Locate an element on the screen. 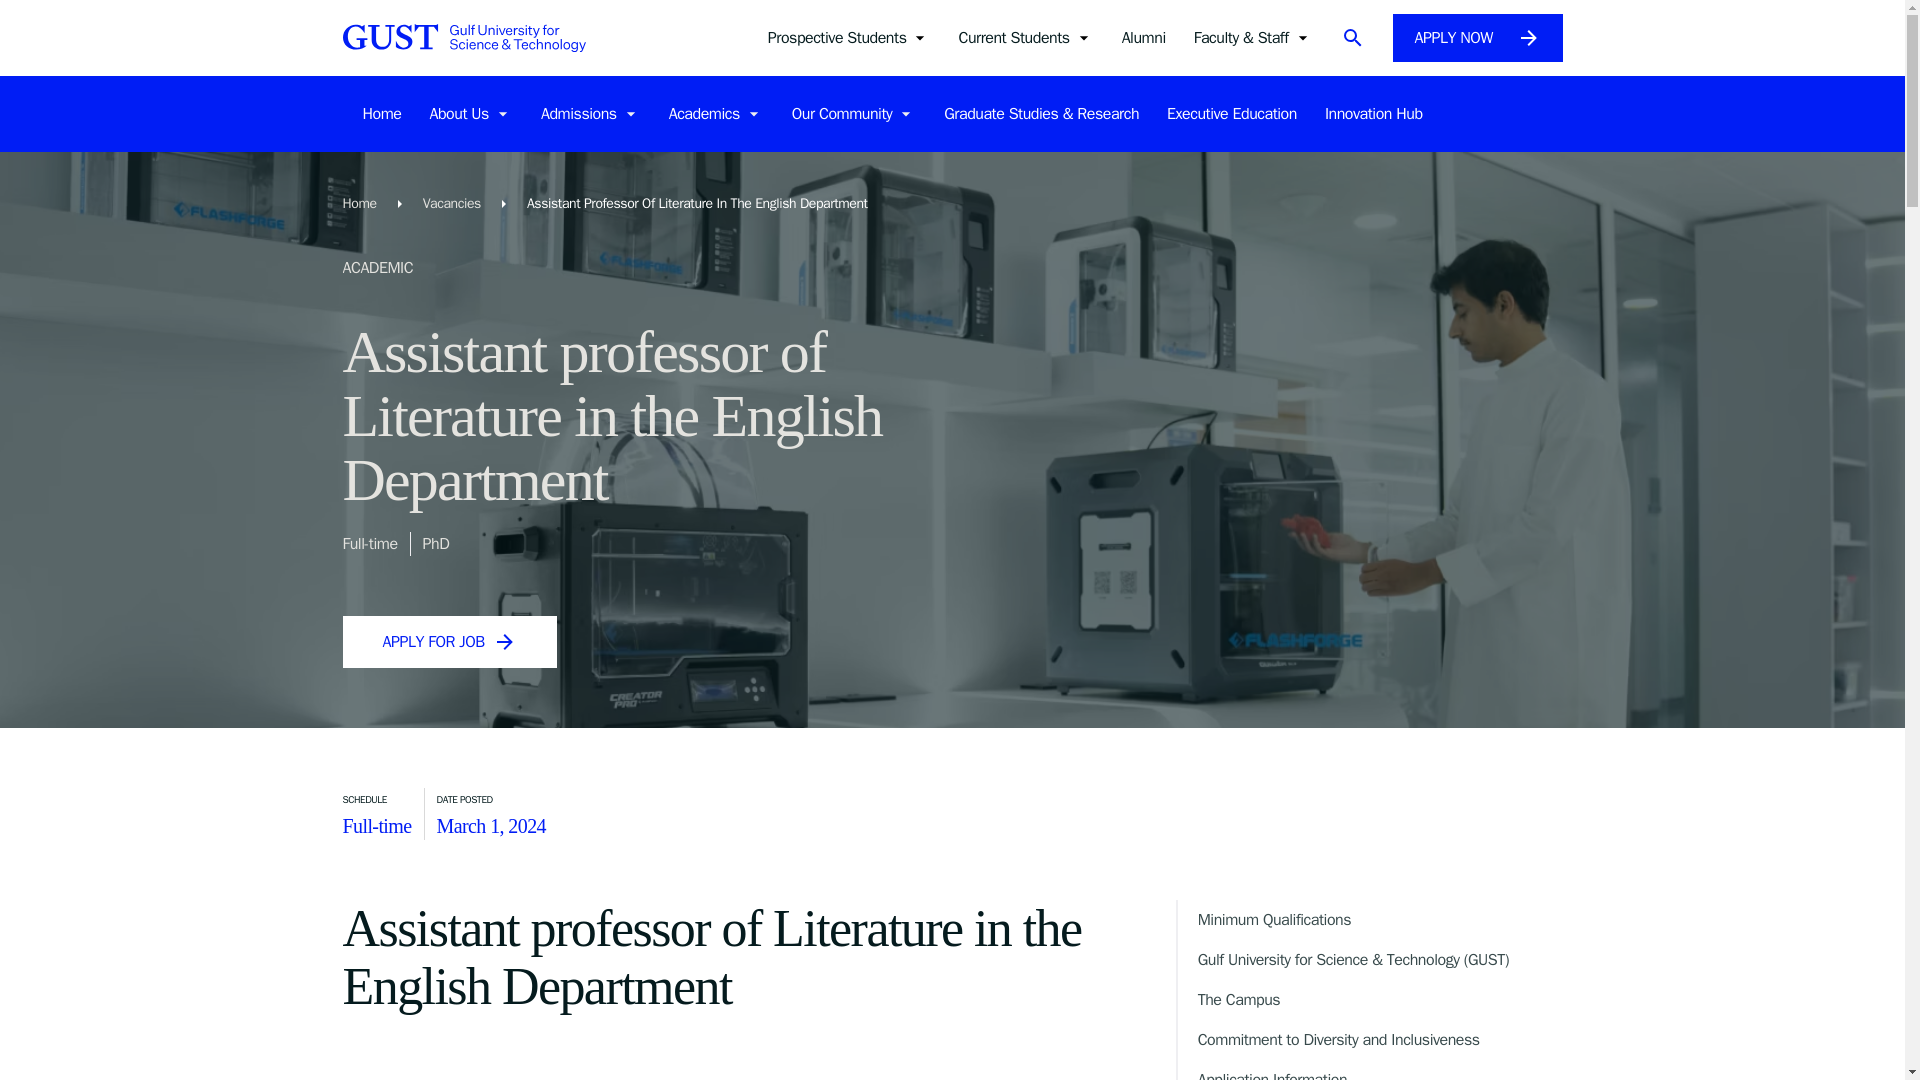 The image size is (1920, 1080). Current Students is located at coordinates (1025, 37).